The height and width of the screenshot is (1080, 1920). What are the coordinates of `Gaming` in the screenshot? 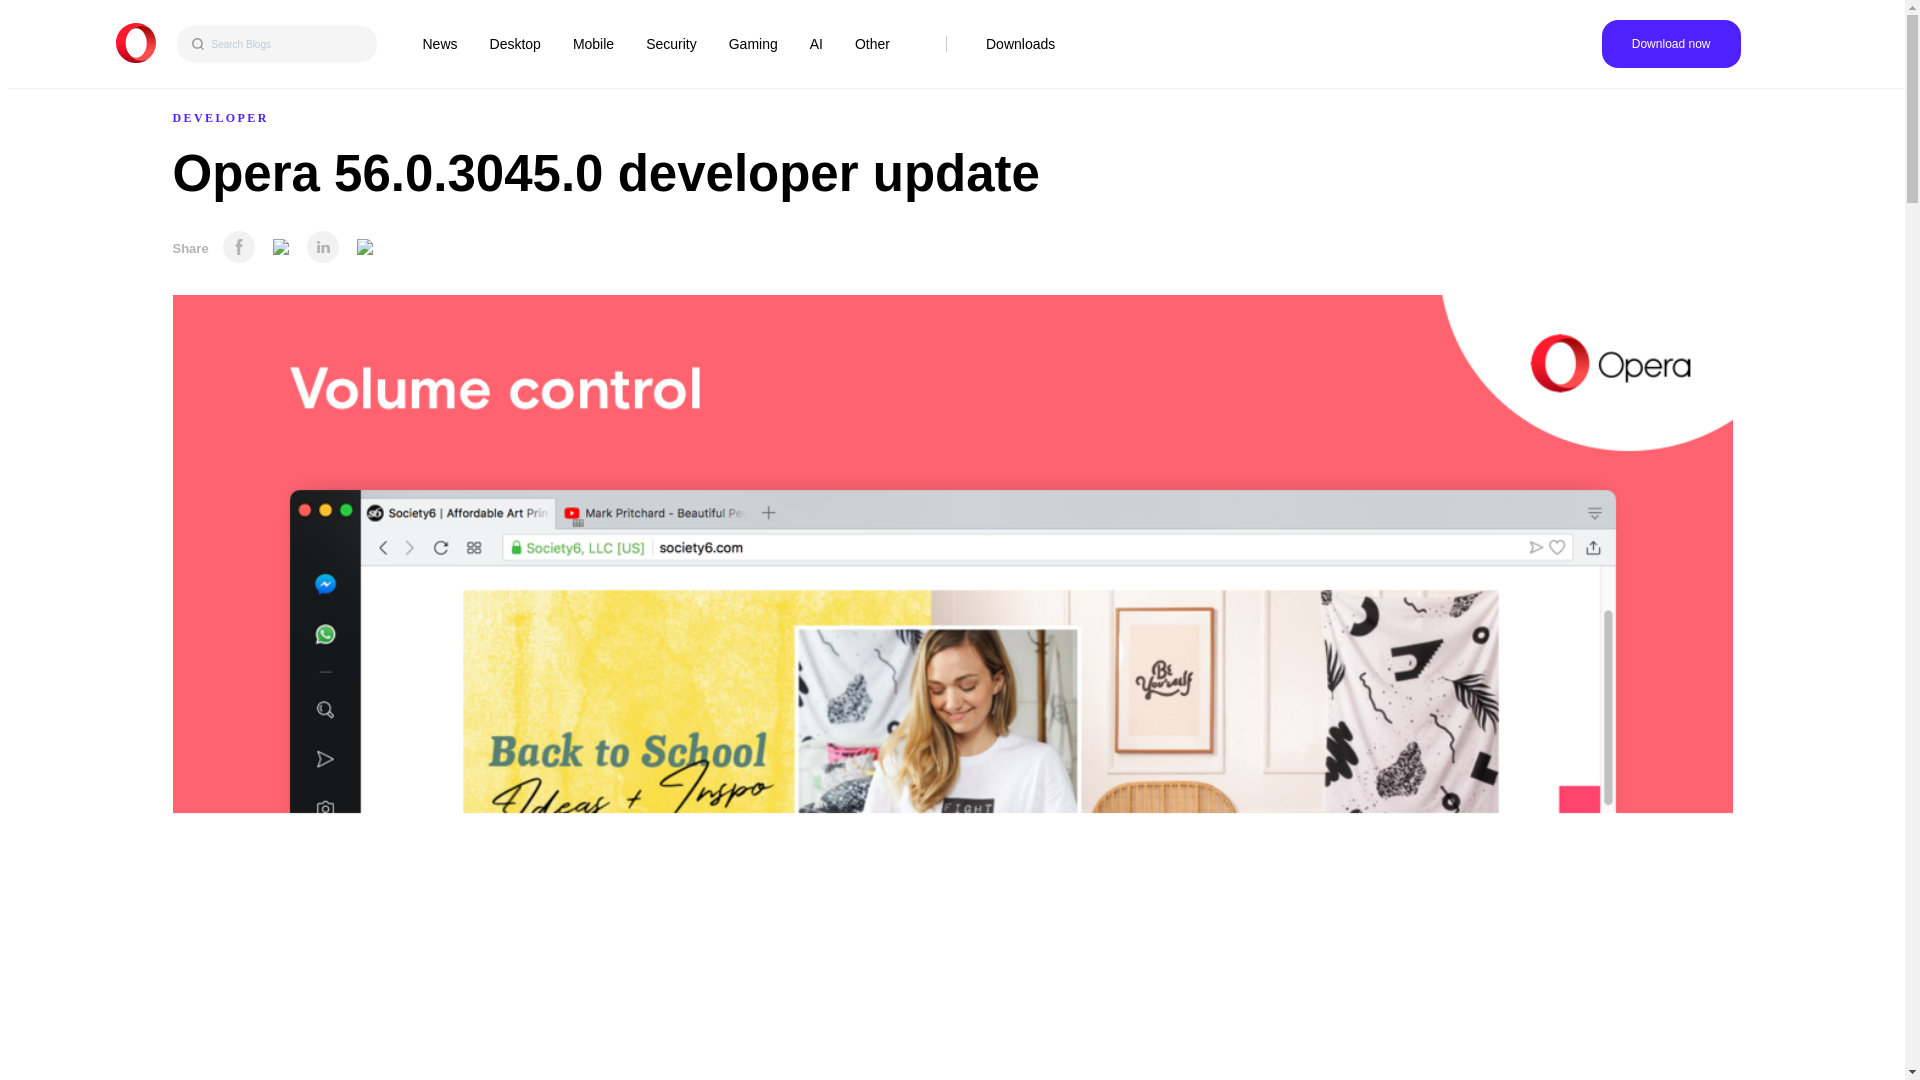 It's located at (753, 43).